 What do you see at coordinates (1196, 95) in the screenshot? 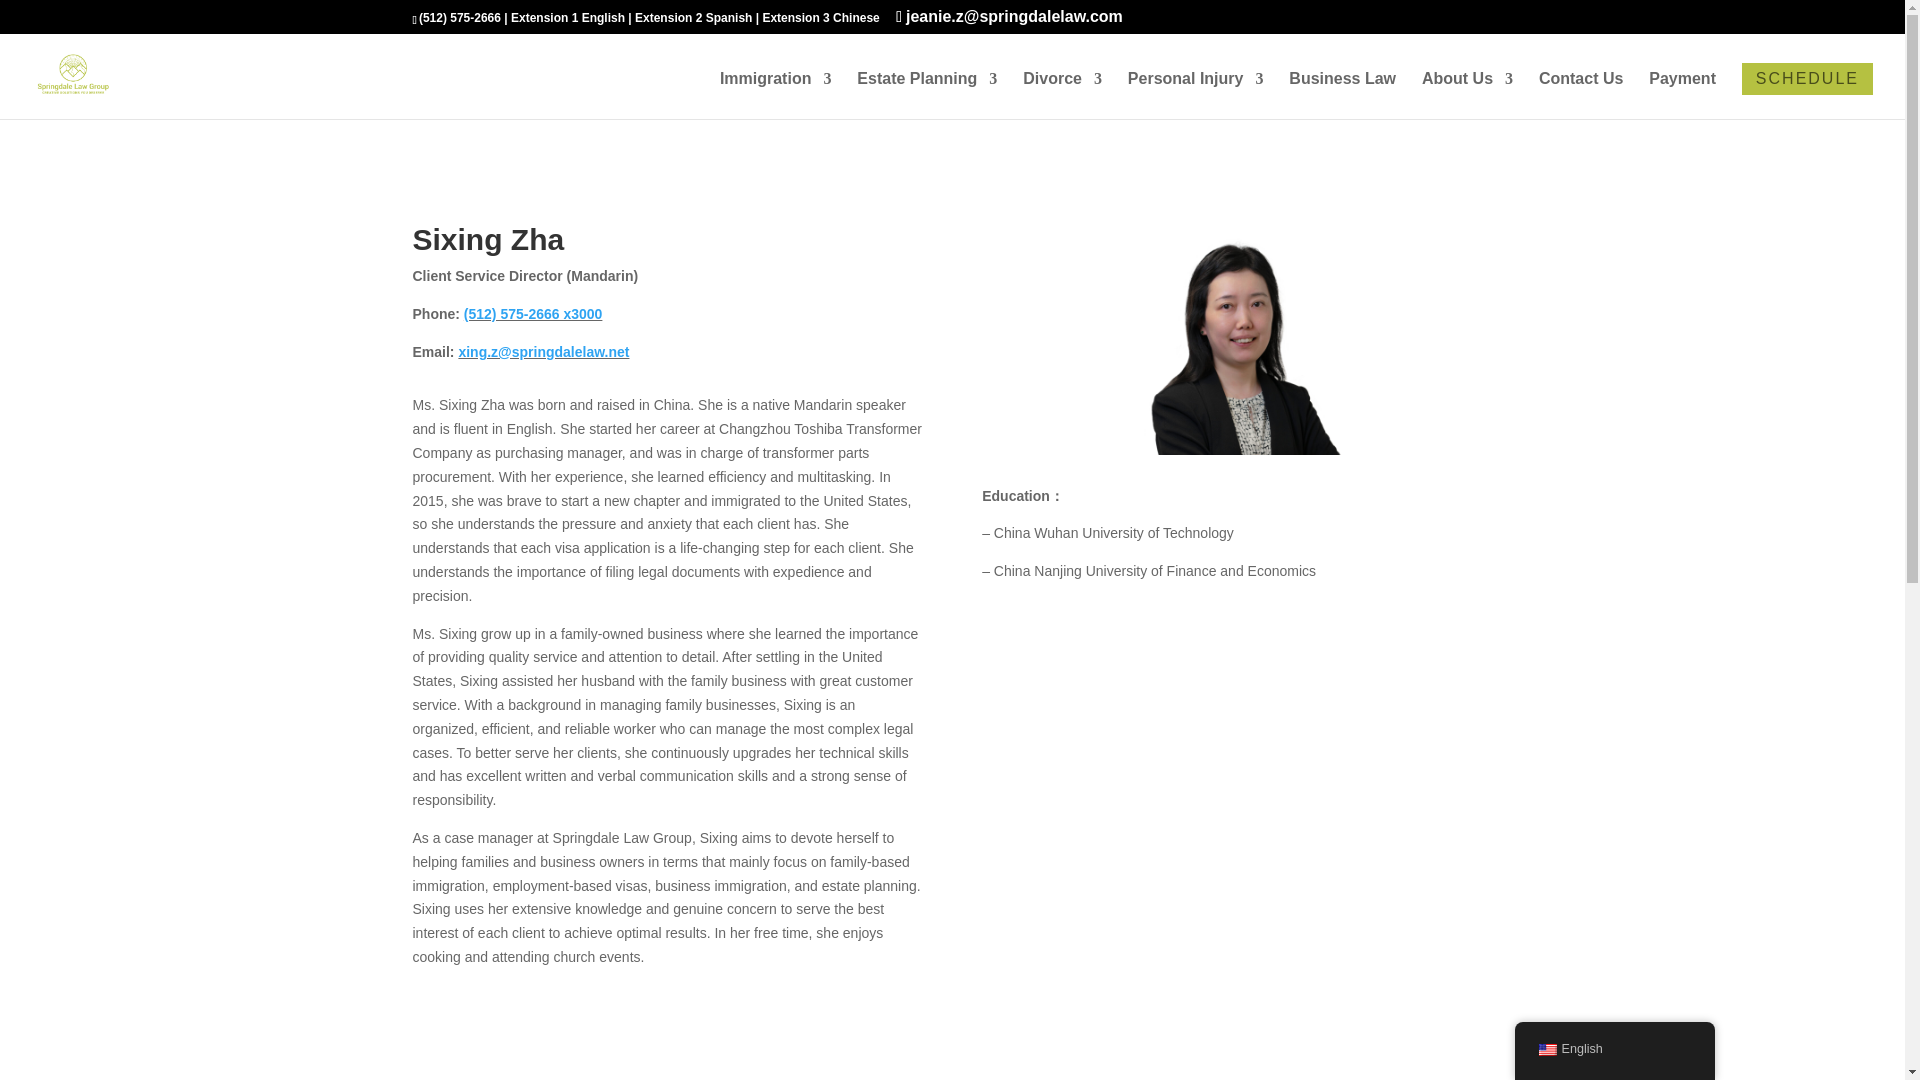
I see `Personal Injury` at bounding box center [1196, 95].